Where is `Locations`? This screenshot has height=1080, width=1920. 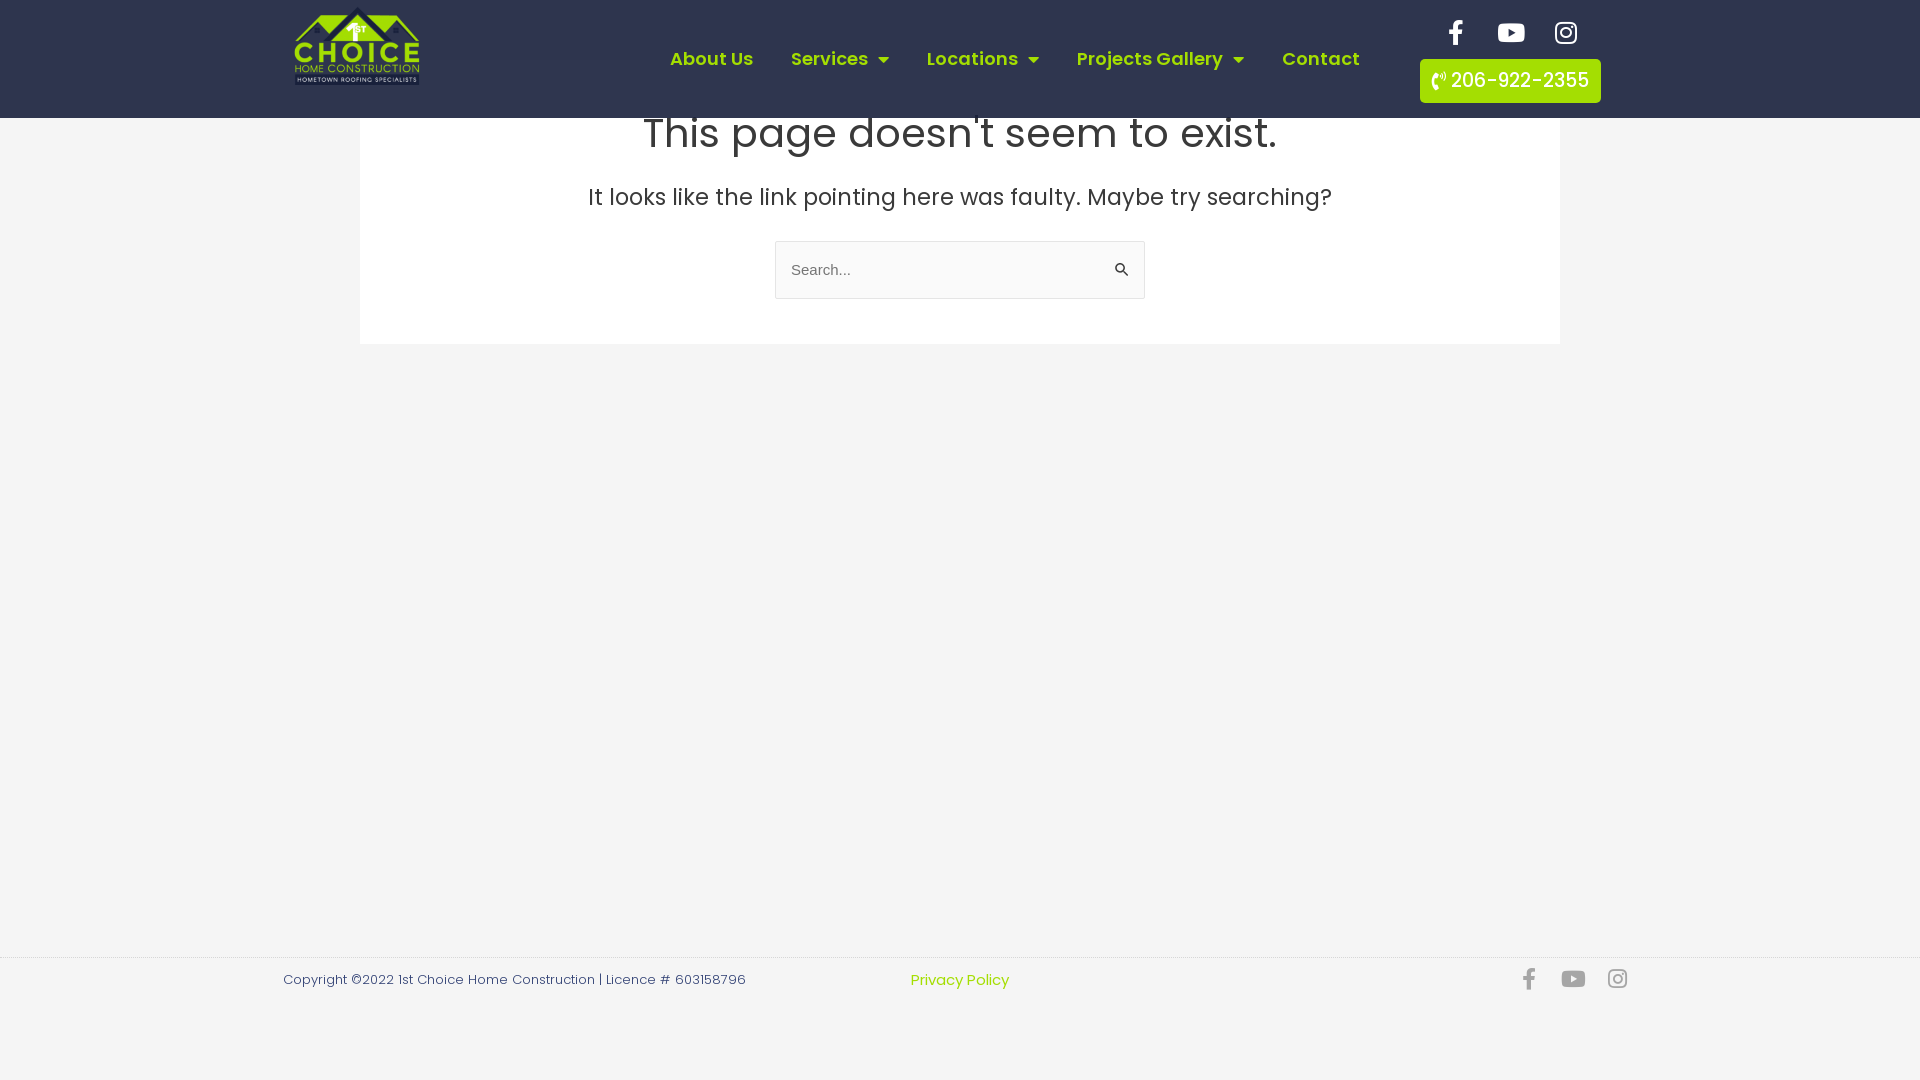 Locations is located at coordinates (983, 59).